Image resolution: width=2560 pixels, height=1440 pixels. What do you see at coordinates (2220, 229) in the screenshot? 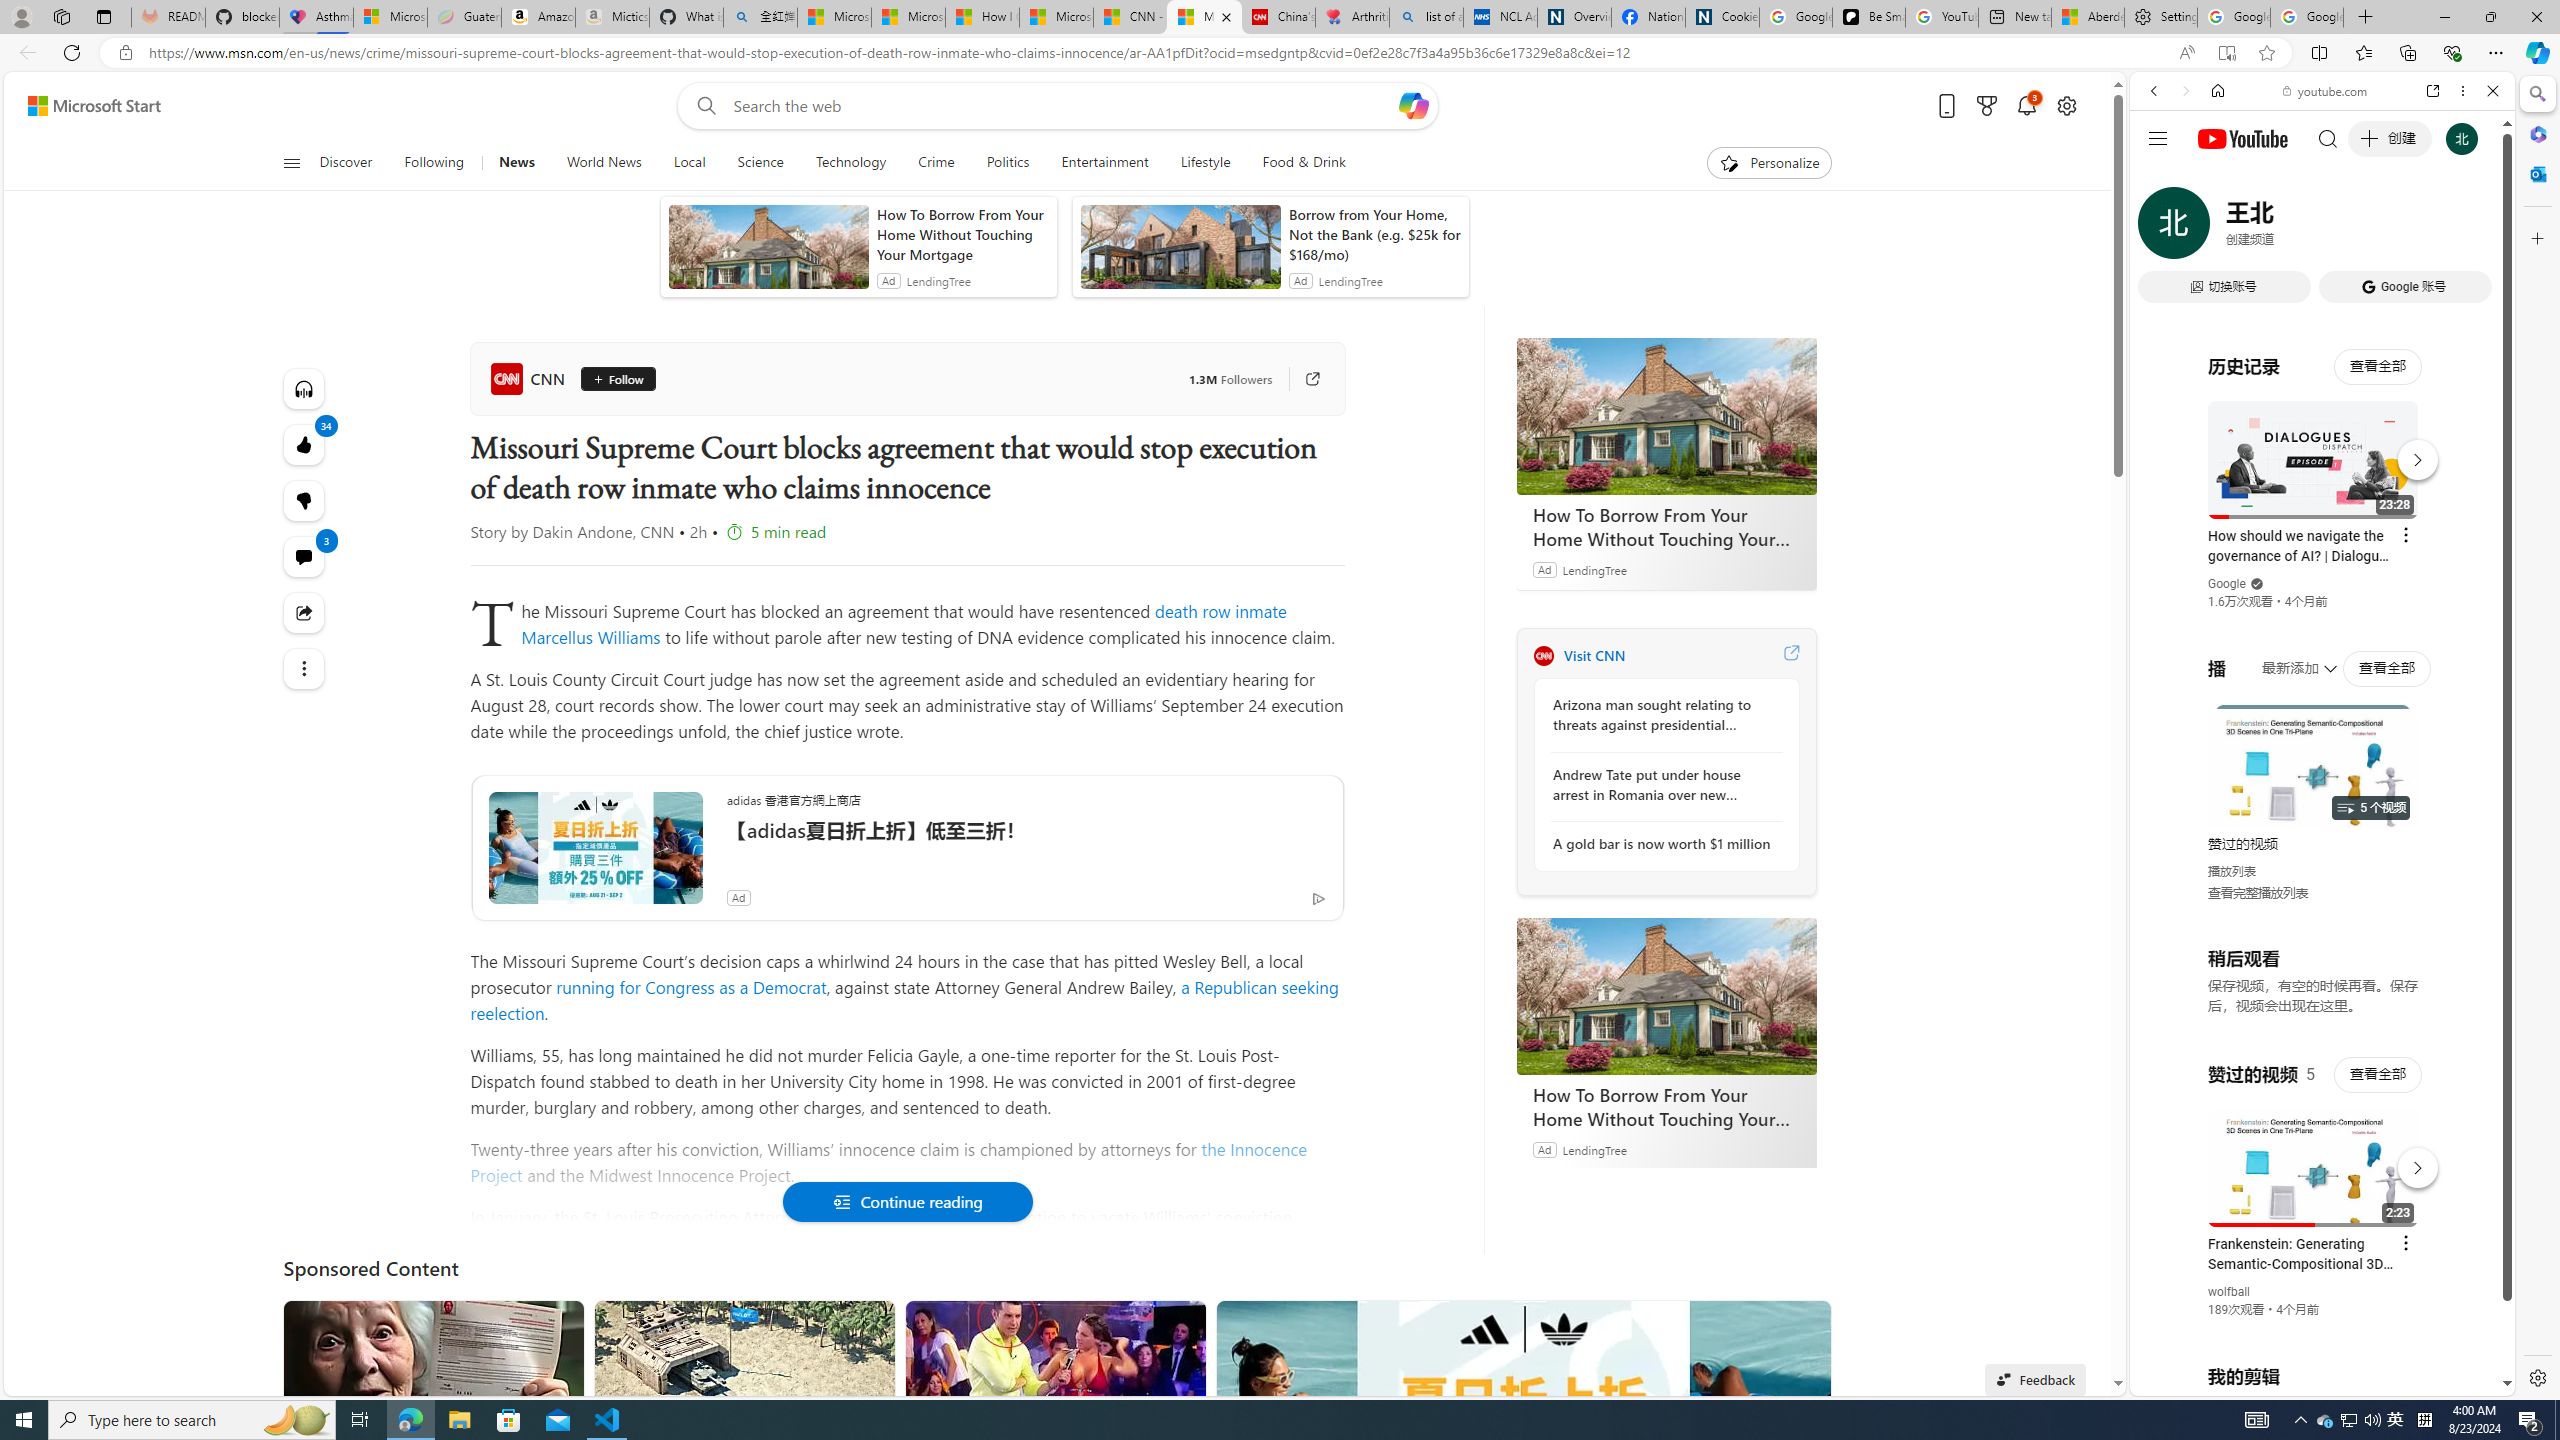
I see `IMAGES` at bounding box center [2220, 229].